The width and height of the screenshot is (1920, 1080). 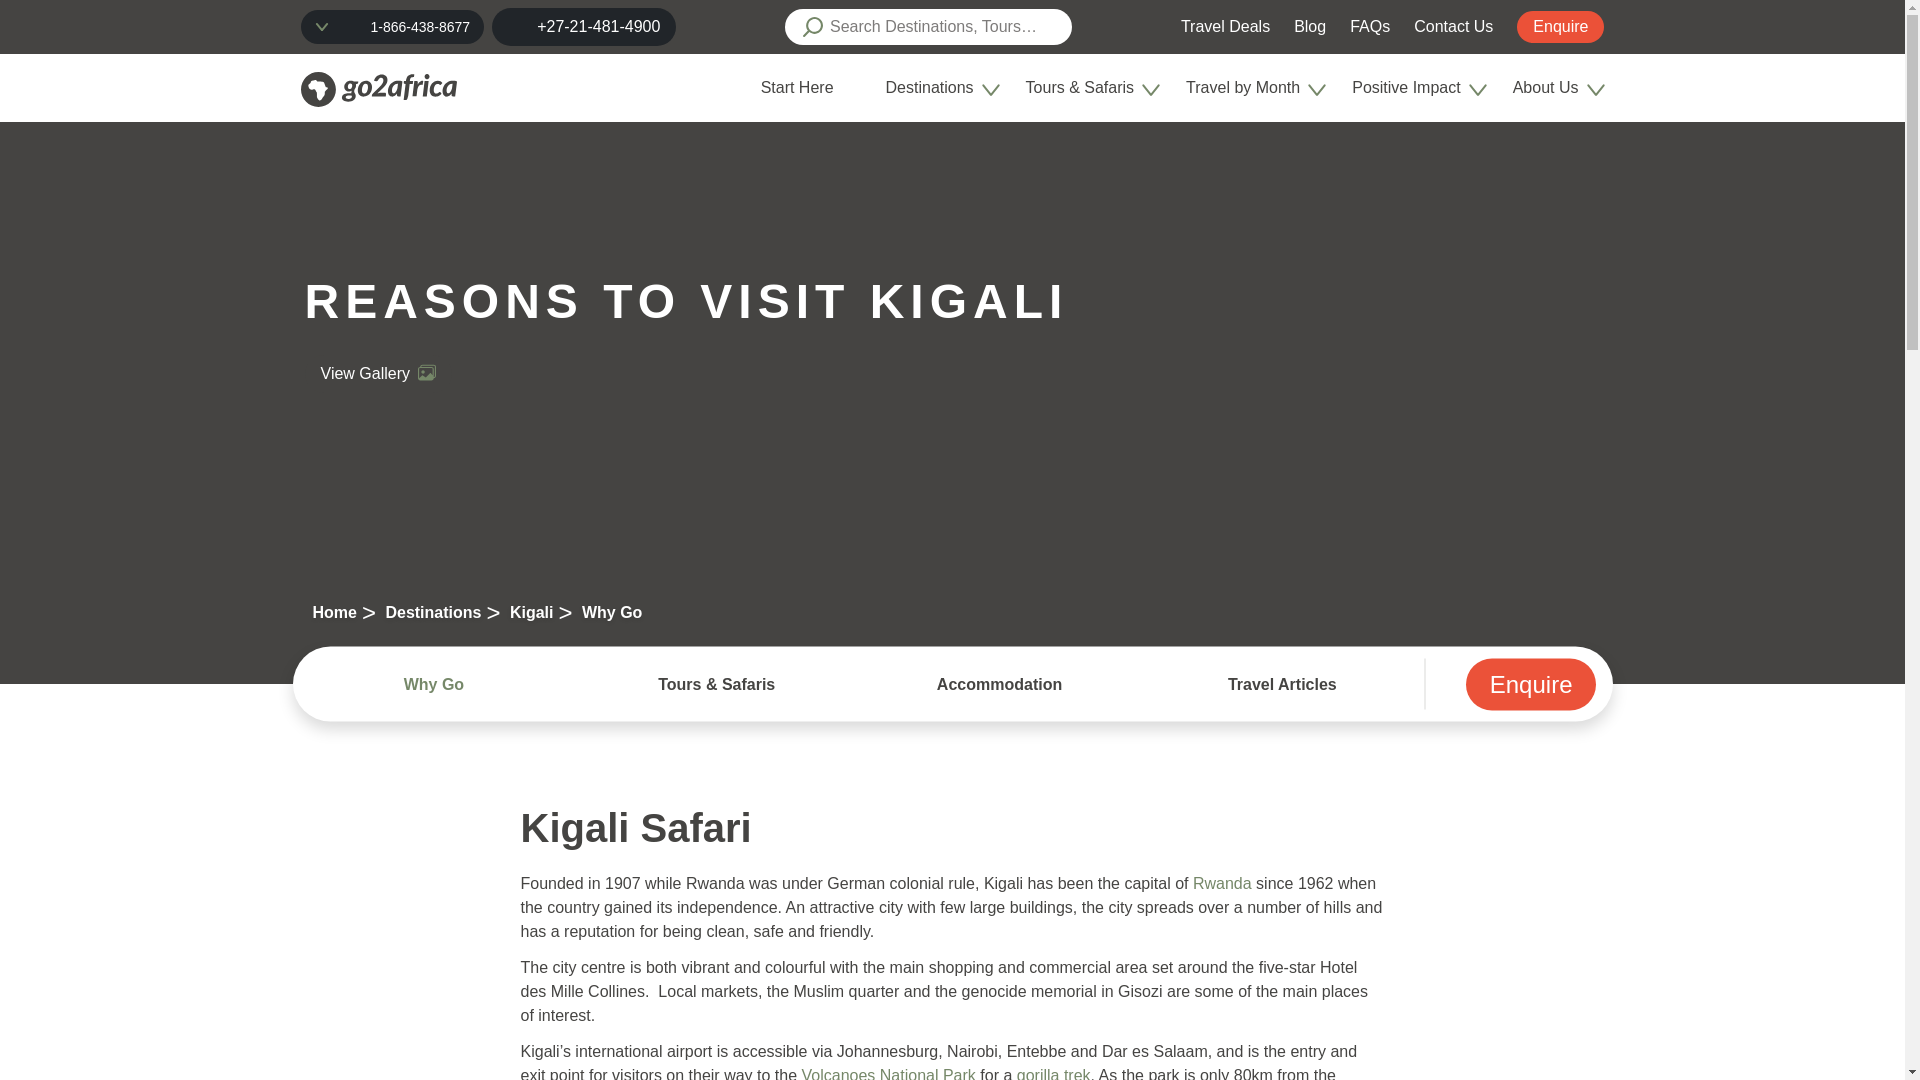 What do you see at coordinates (420, 26) in the screenshot?
I see `1-866-438-8677` at bounding box center [420, 26].